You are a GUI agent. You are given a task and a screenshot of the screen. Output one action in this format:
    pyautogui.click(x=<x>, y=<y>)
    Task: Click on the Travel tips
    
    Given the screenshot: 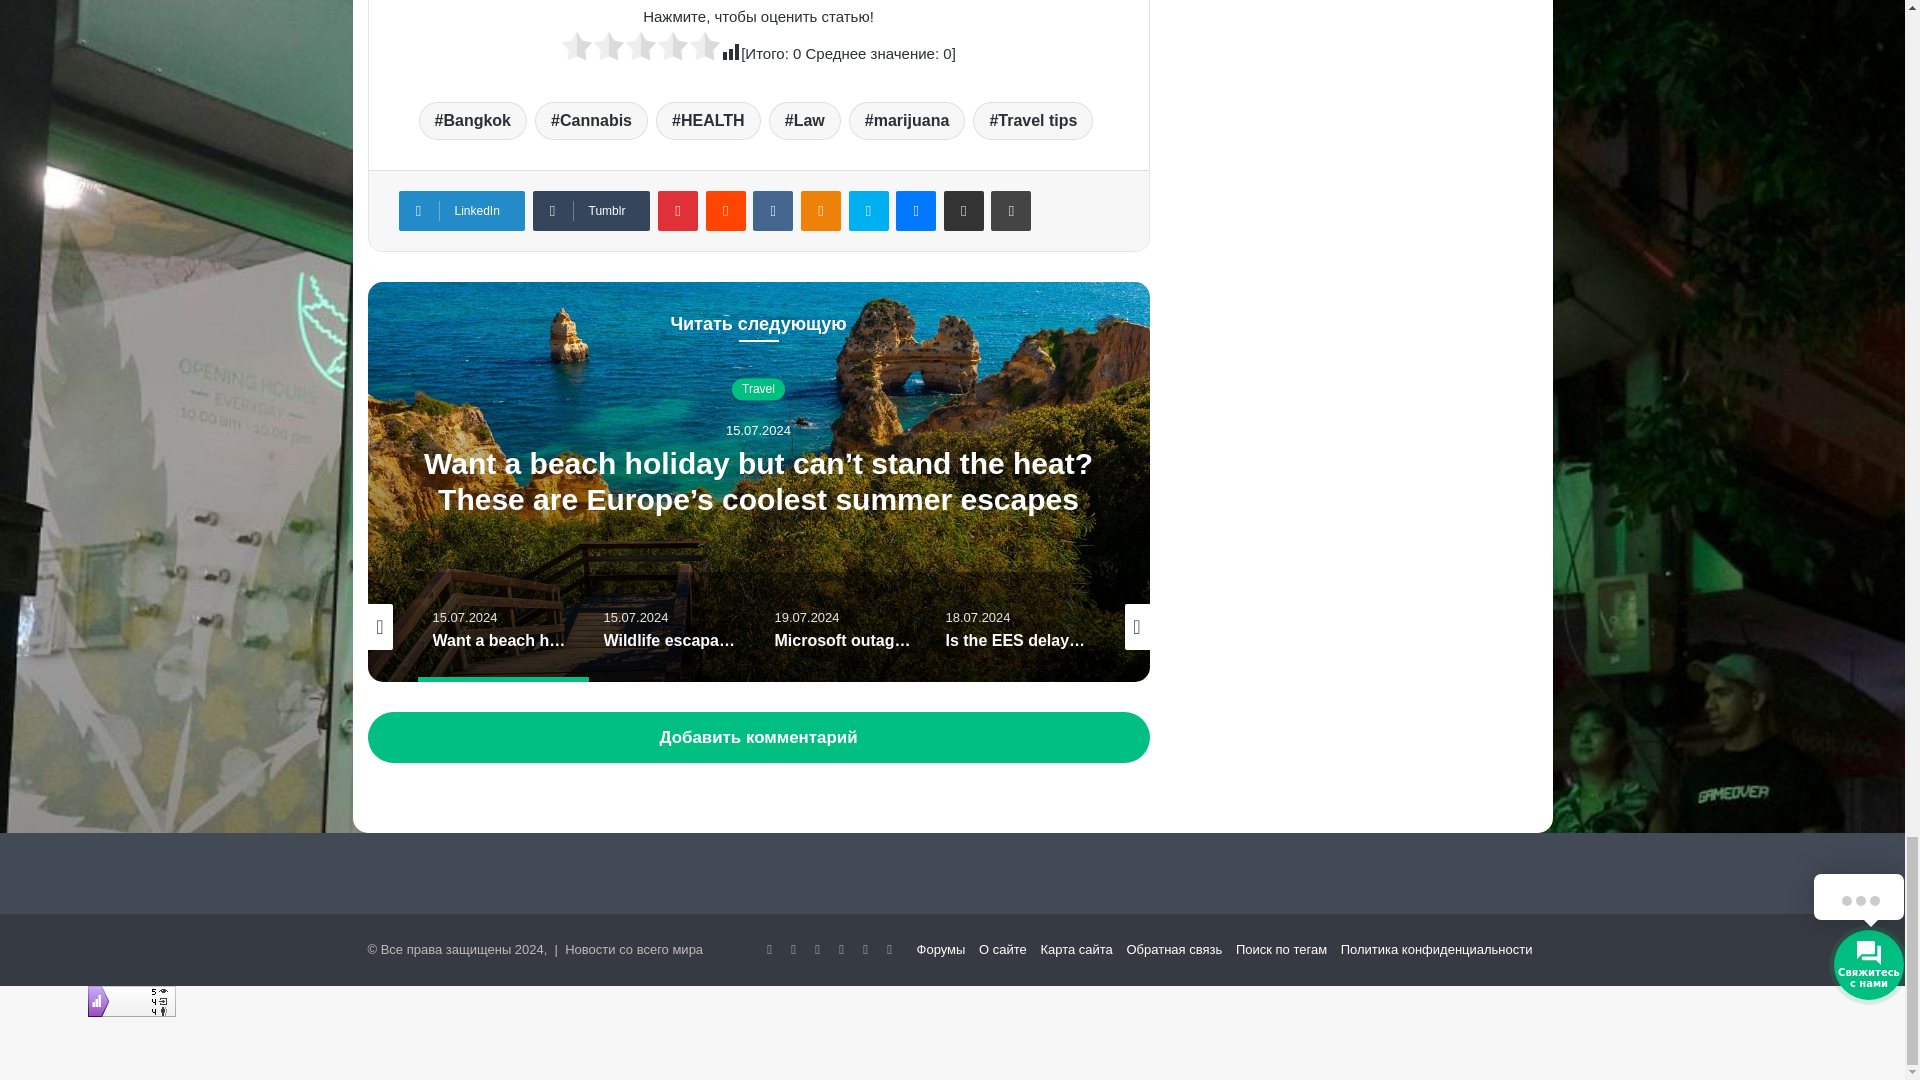 What is the action you would take?
    pyautogui.click(x=1032, y=120)
    